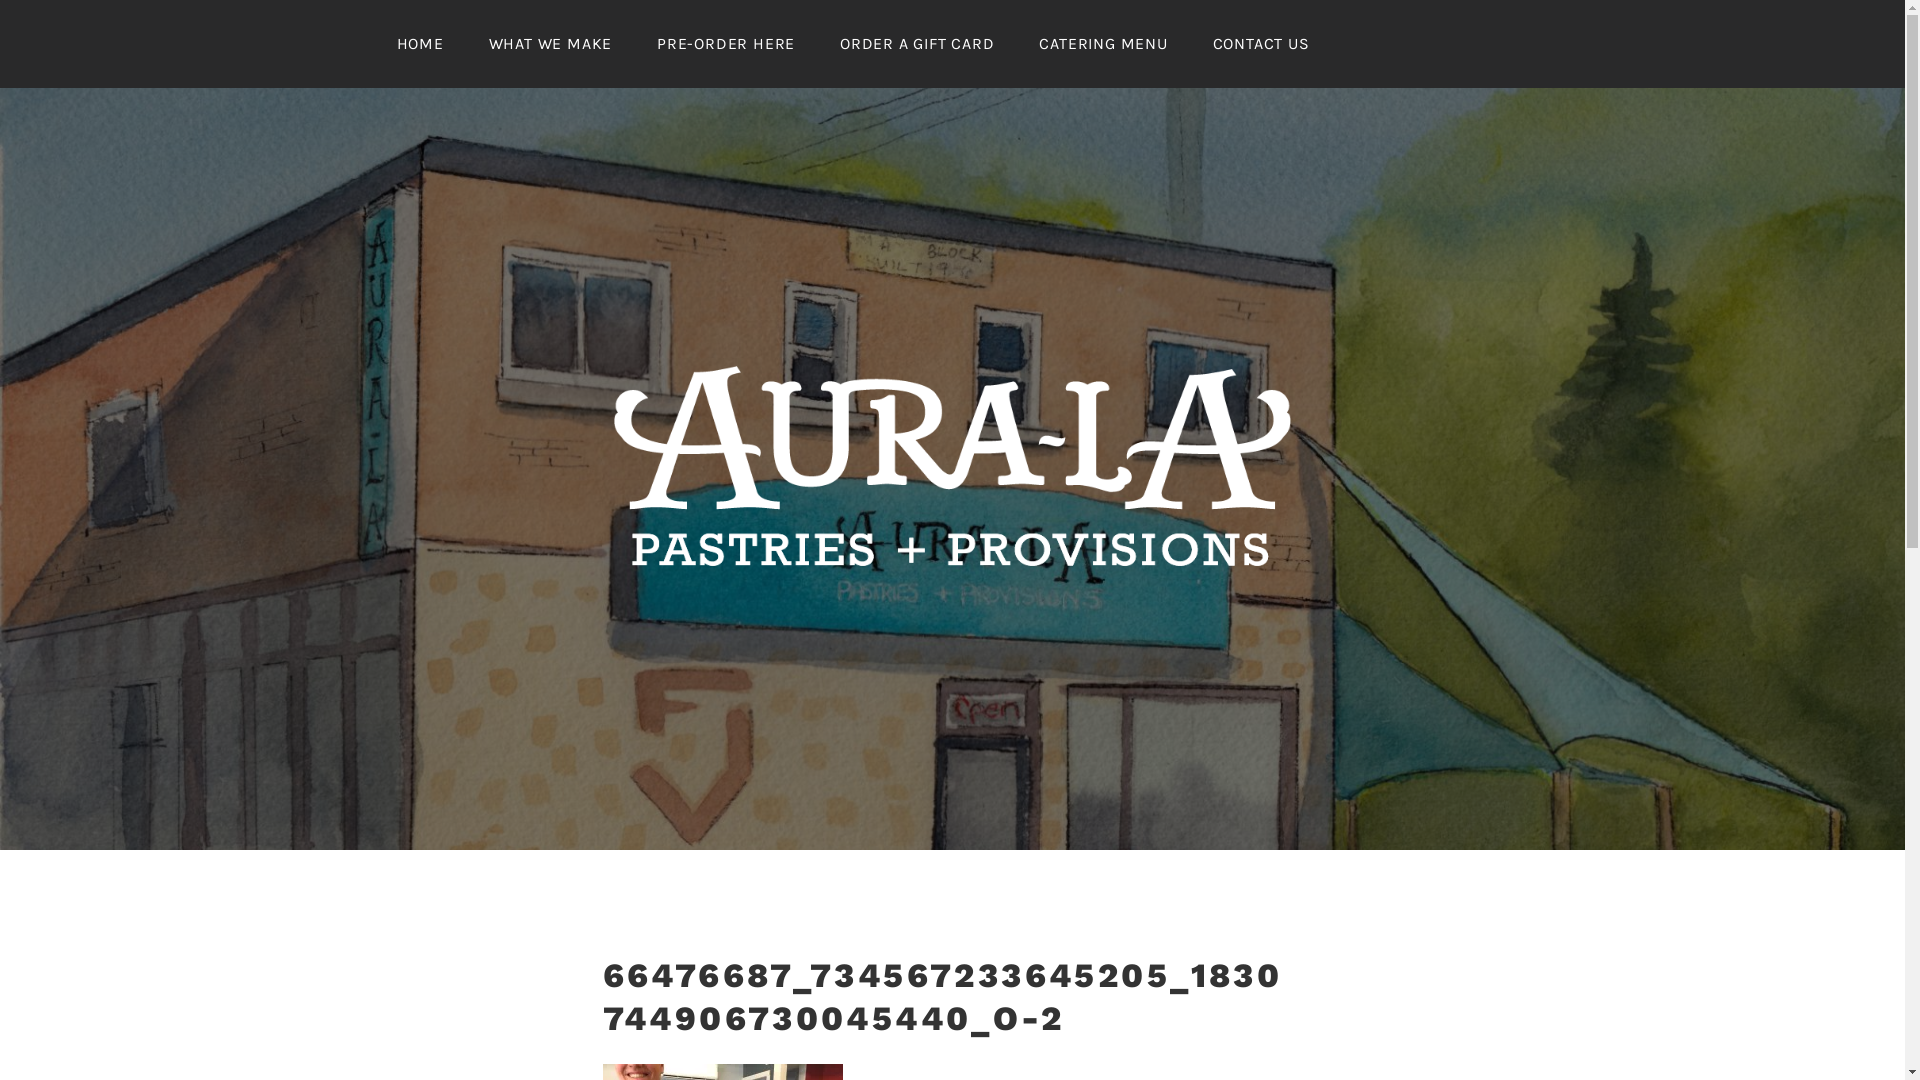  What do you see at coordinates (1262, 44) in the screenshot?
I see `CONTACT US` at bounding box center [1262, 44].